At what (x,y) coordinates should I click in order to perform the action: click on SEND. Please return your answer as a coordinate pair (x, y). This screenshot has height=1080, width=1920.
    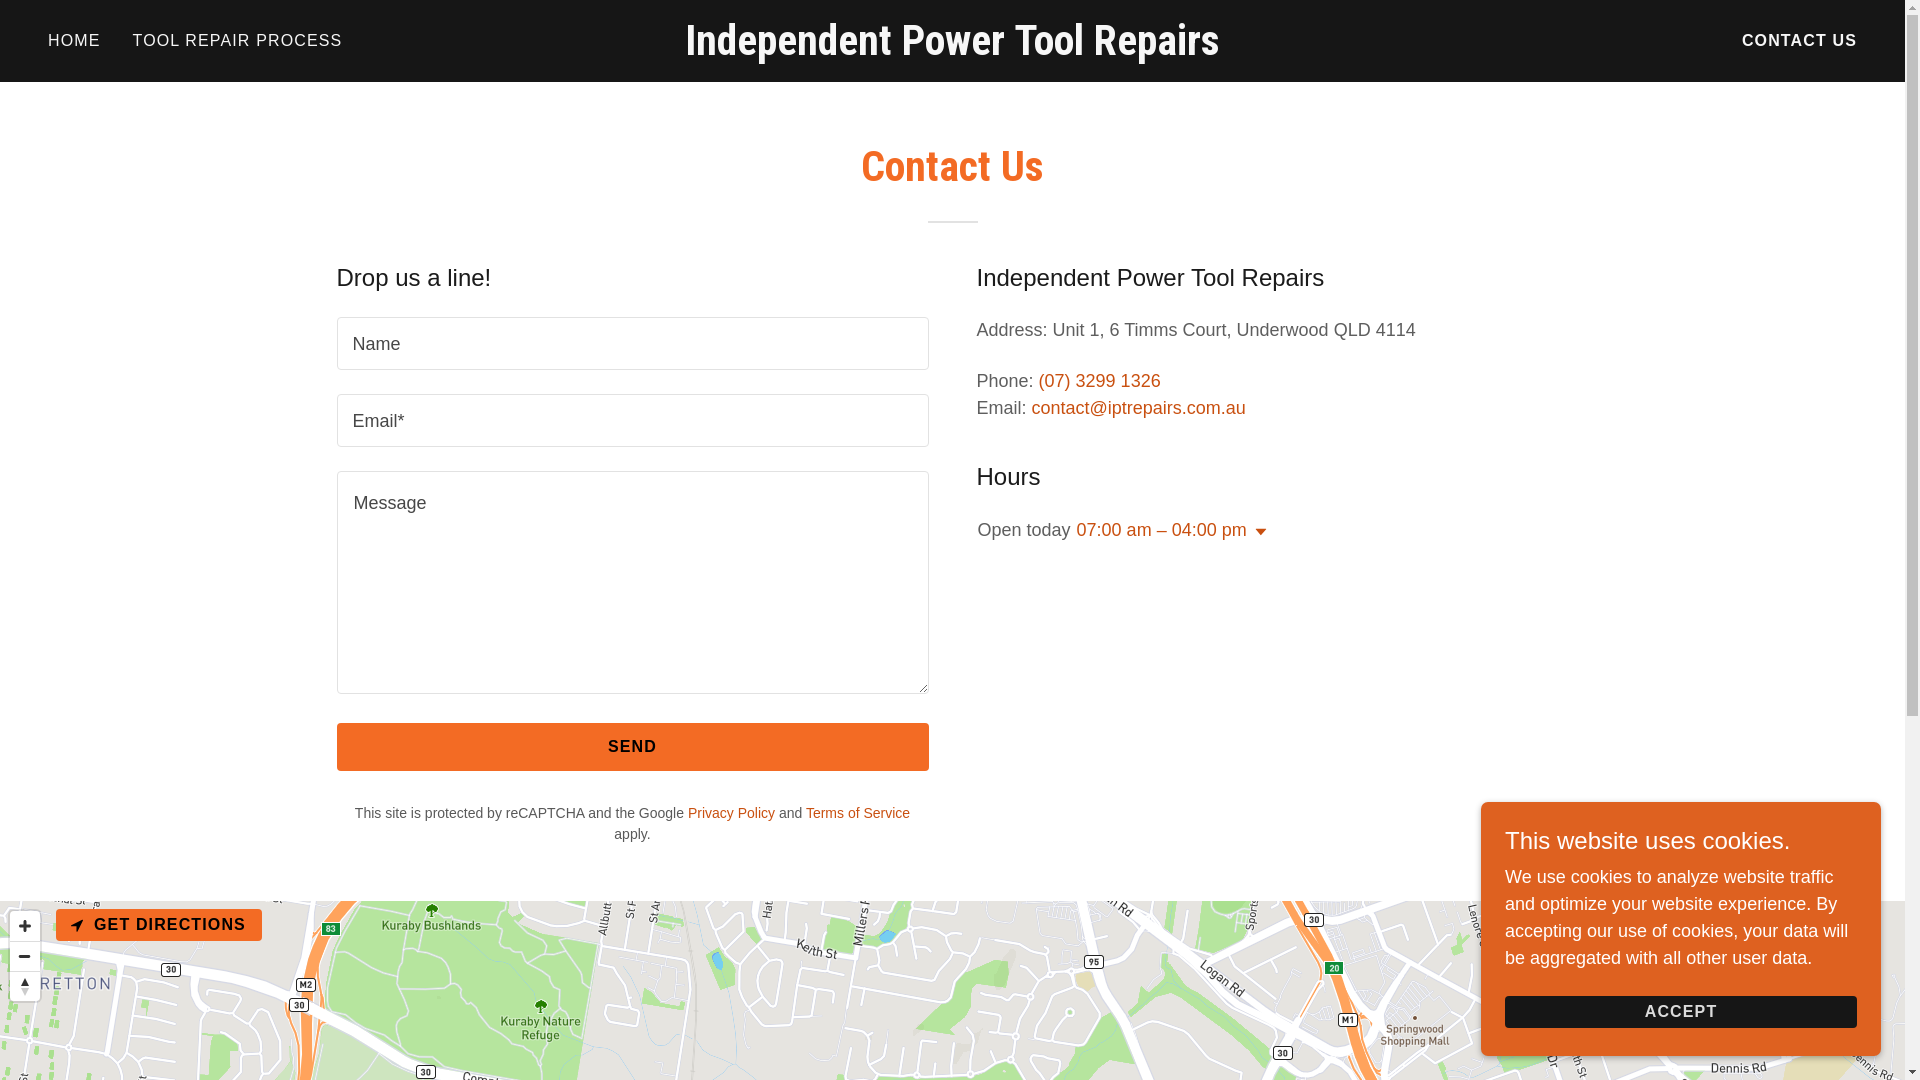
    Looking at the image, I should click on (632, 747).